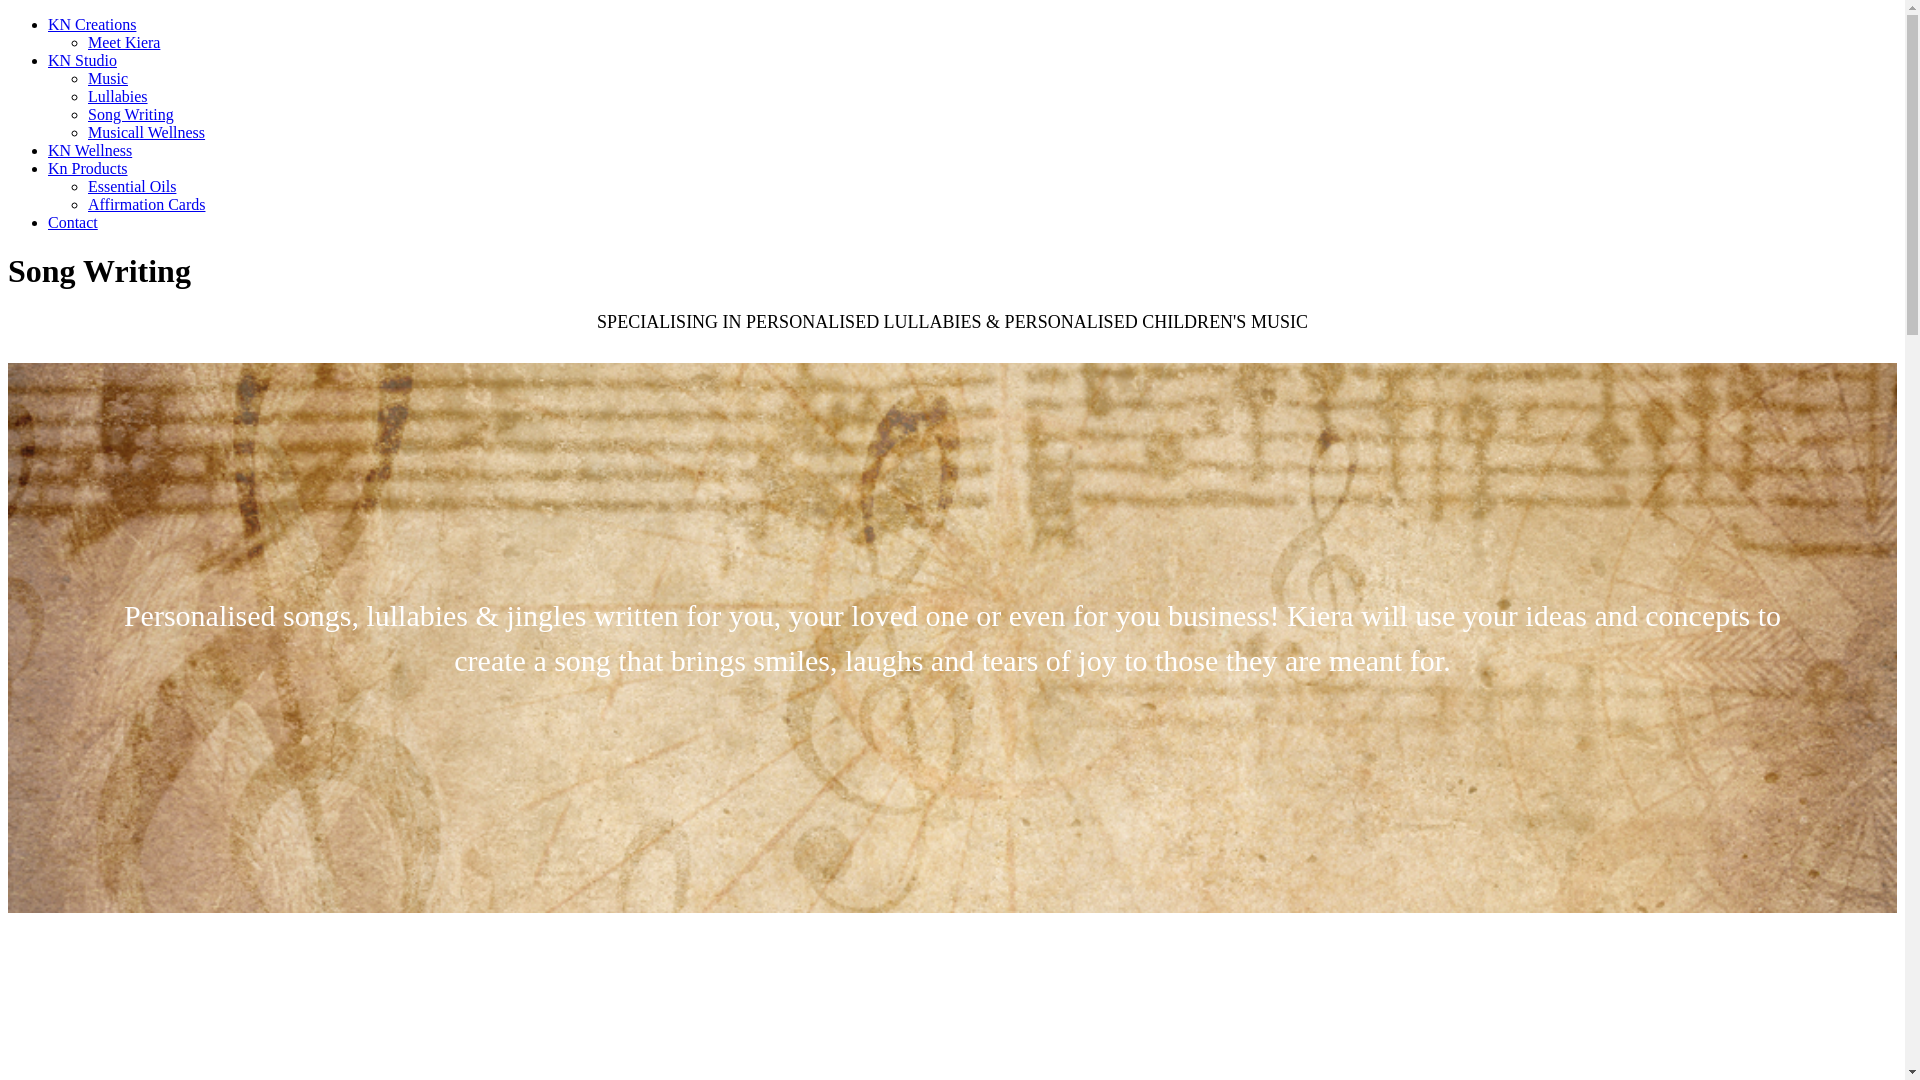 The height and width of the screenshot is (1080, 1920). I want to click on Essential Oils, so click(132, 186).